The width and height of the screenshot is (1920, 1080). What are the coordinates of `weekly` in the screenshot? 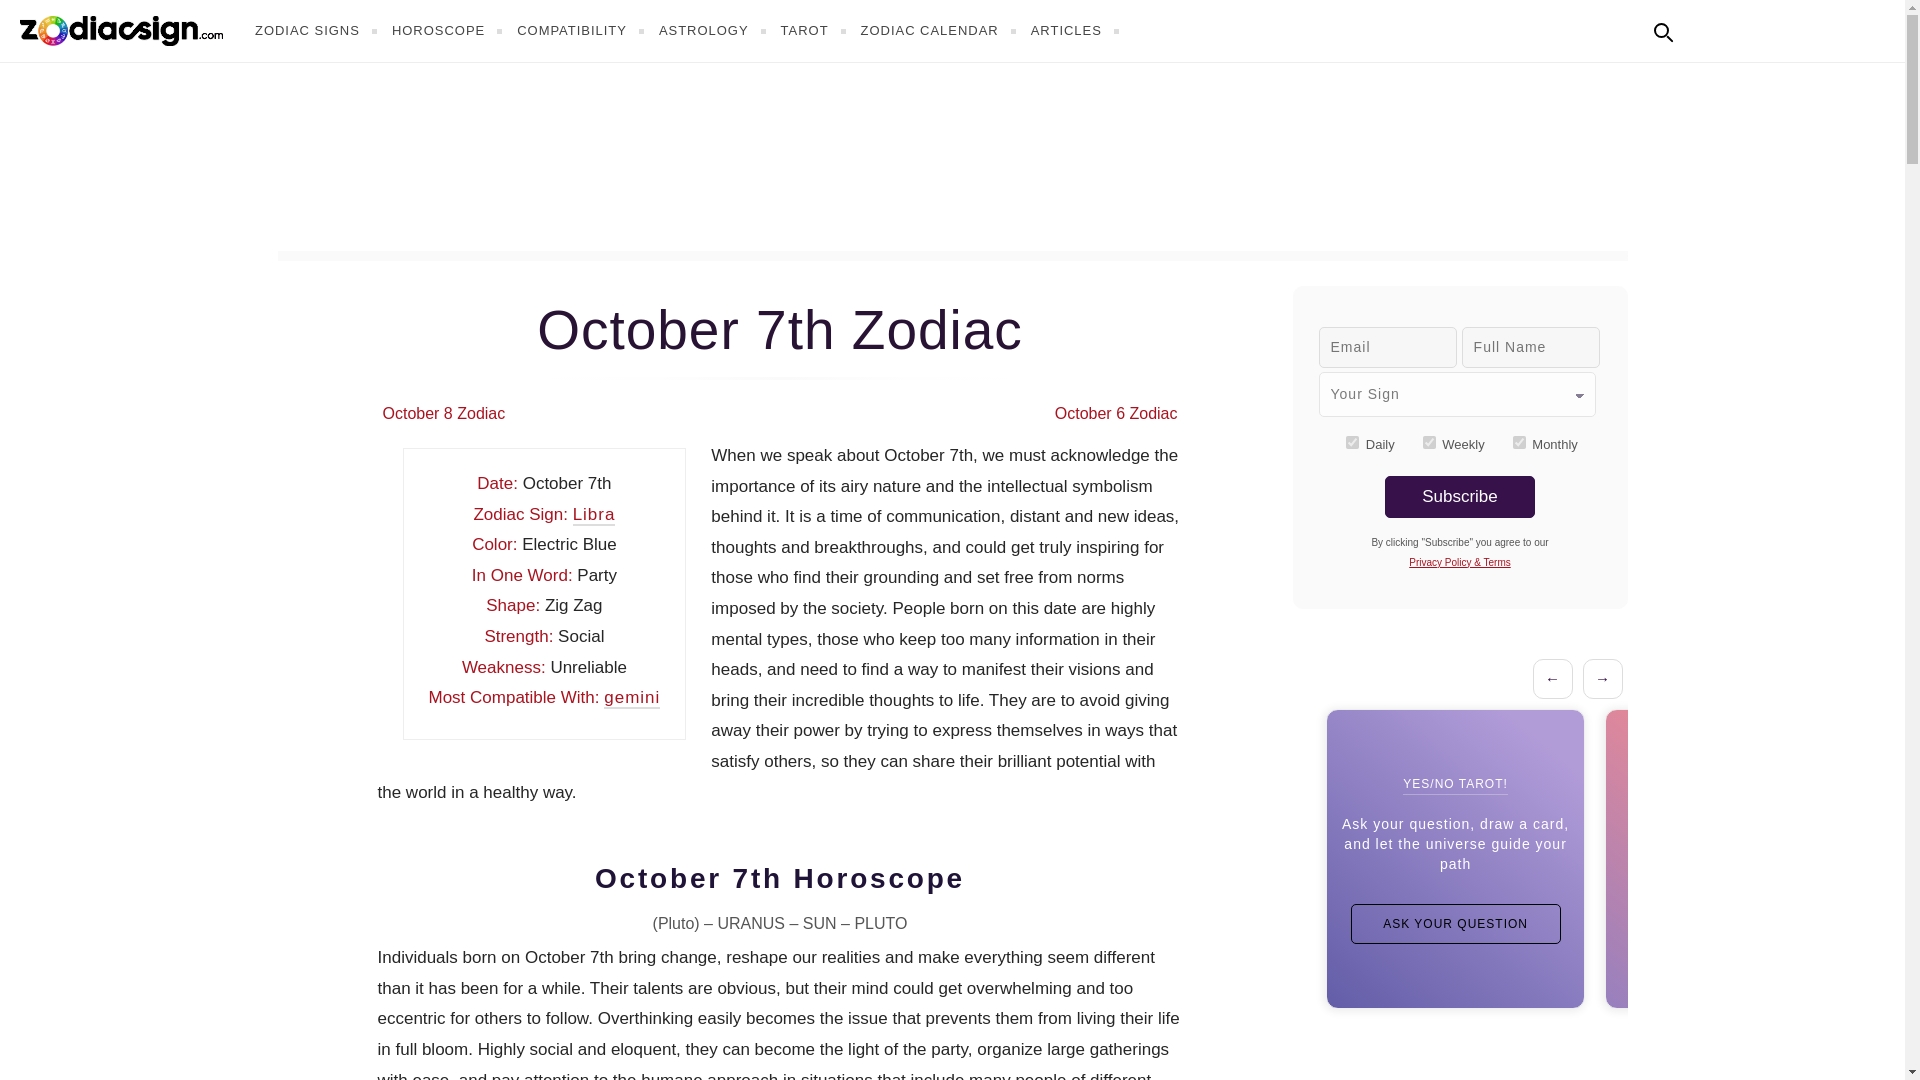 It's located at (1429, 442).